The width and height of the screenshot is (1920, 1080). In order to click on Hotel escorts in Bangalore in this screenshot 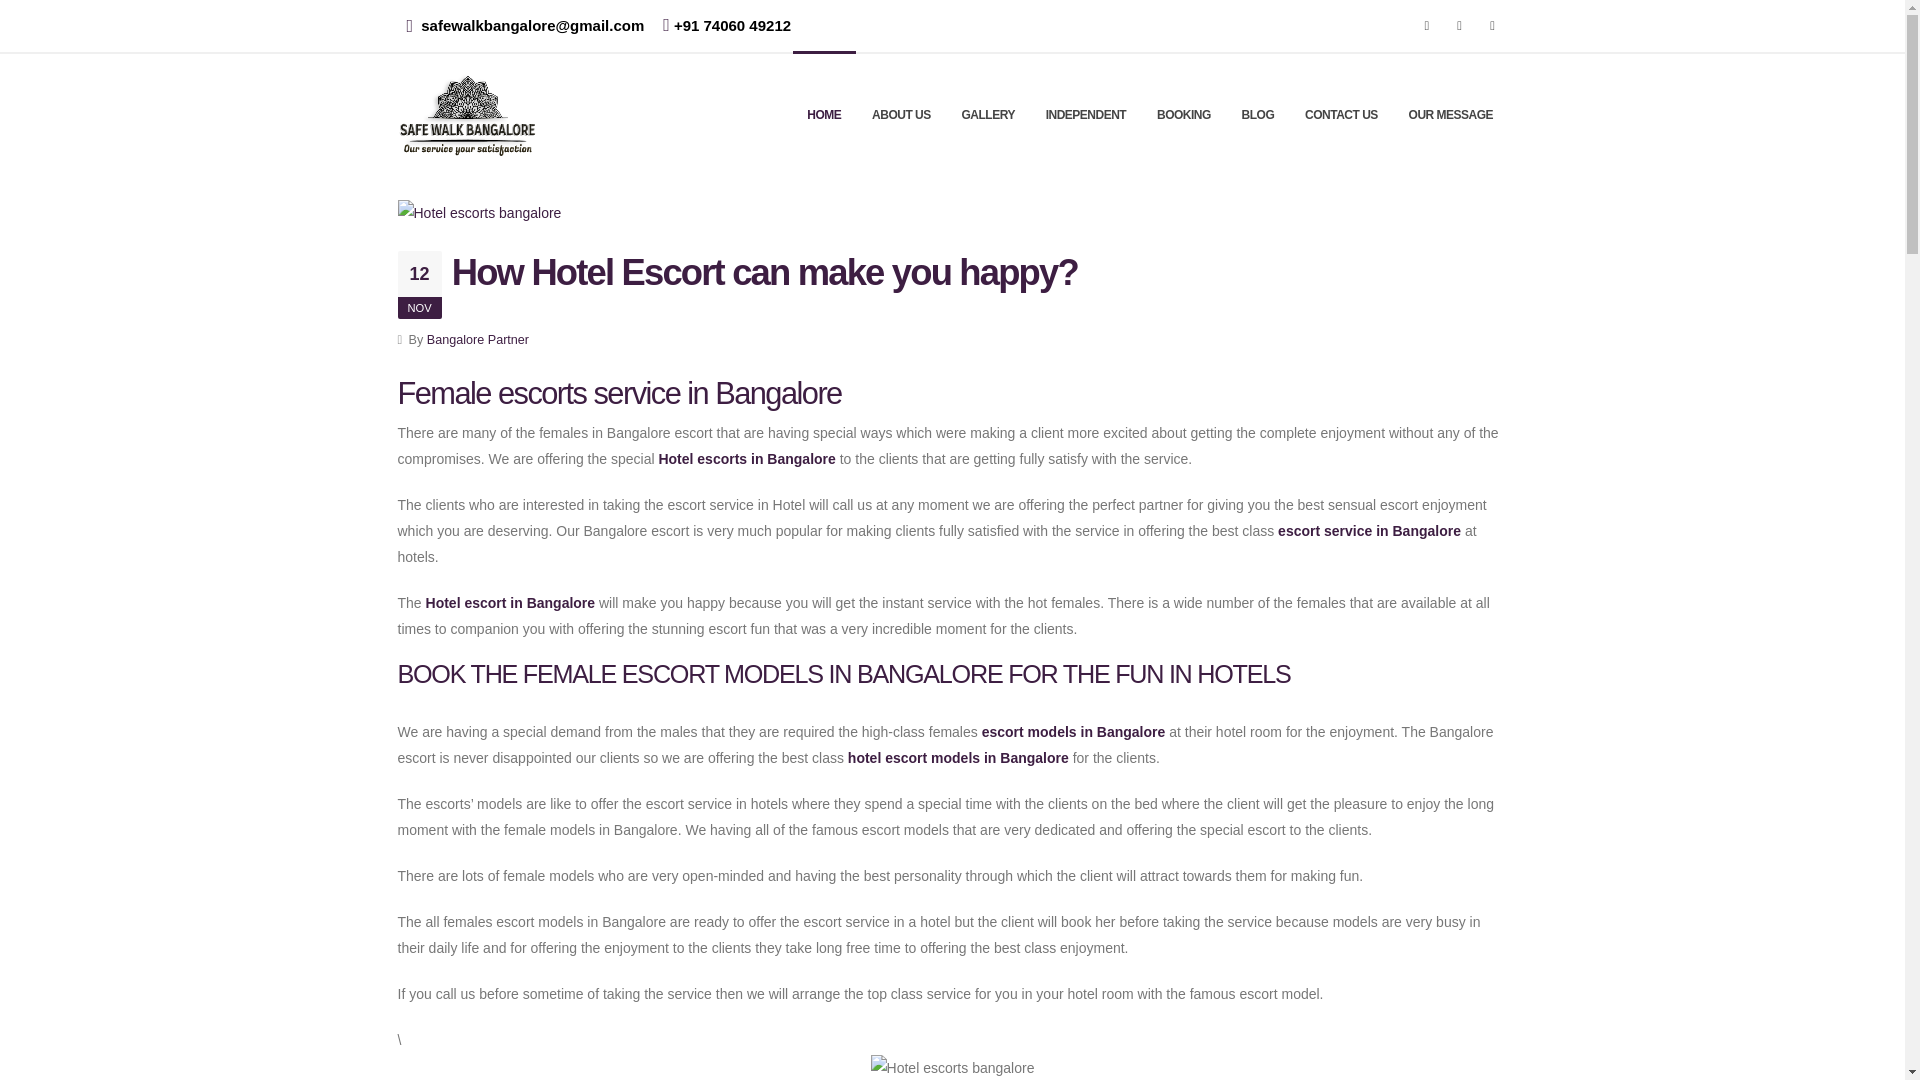, I will do `click(746, 458)`.